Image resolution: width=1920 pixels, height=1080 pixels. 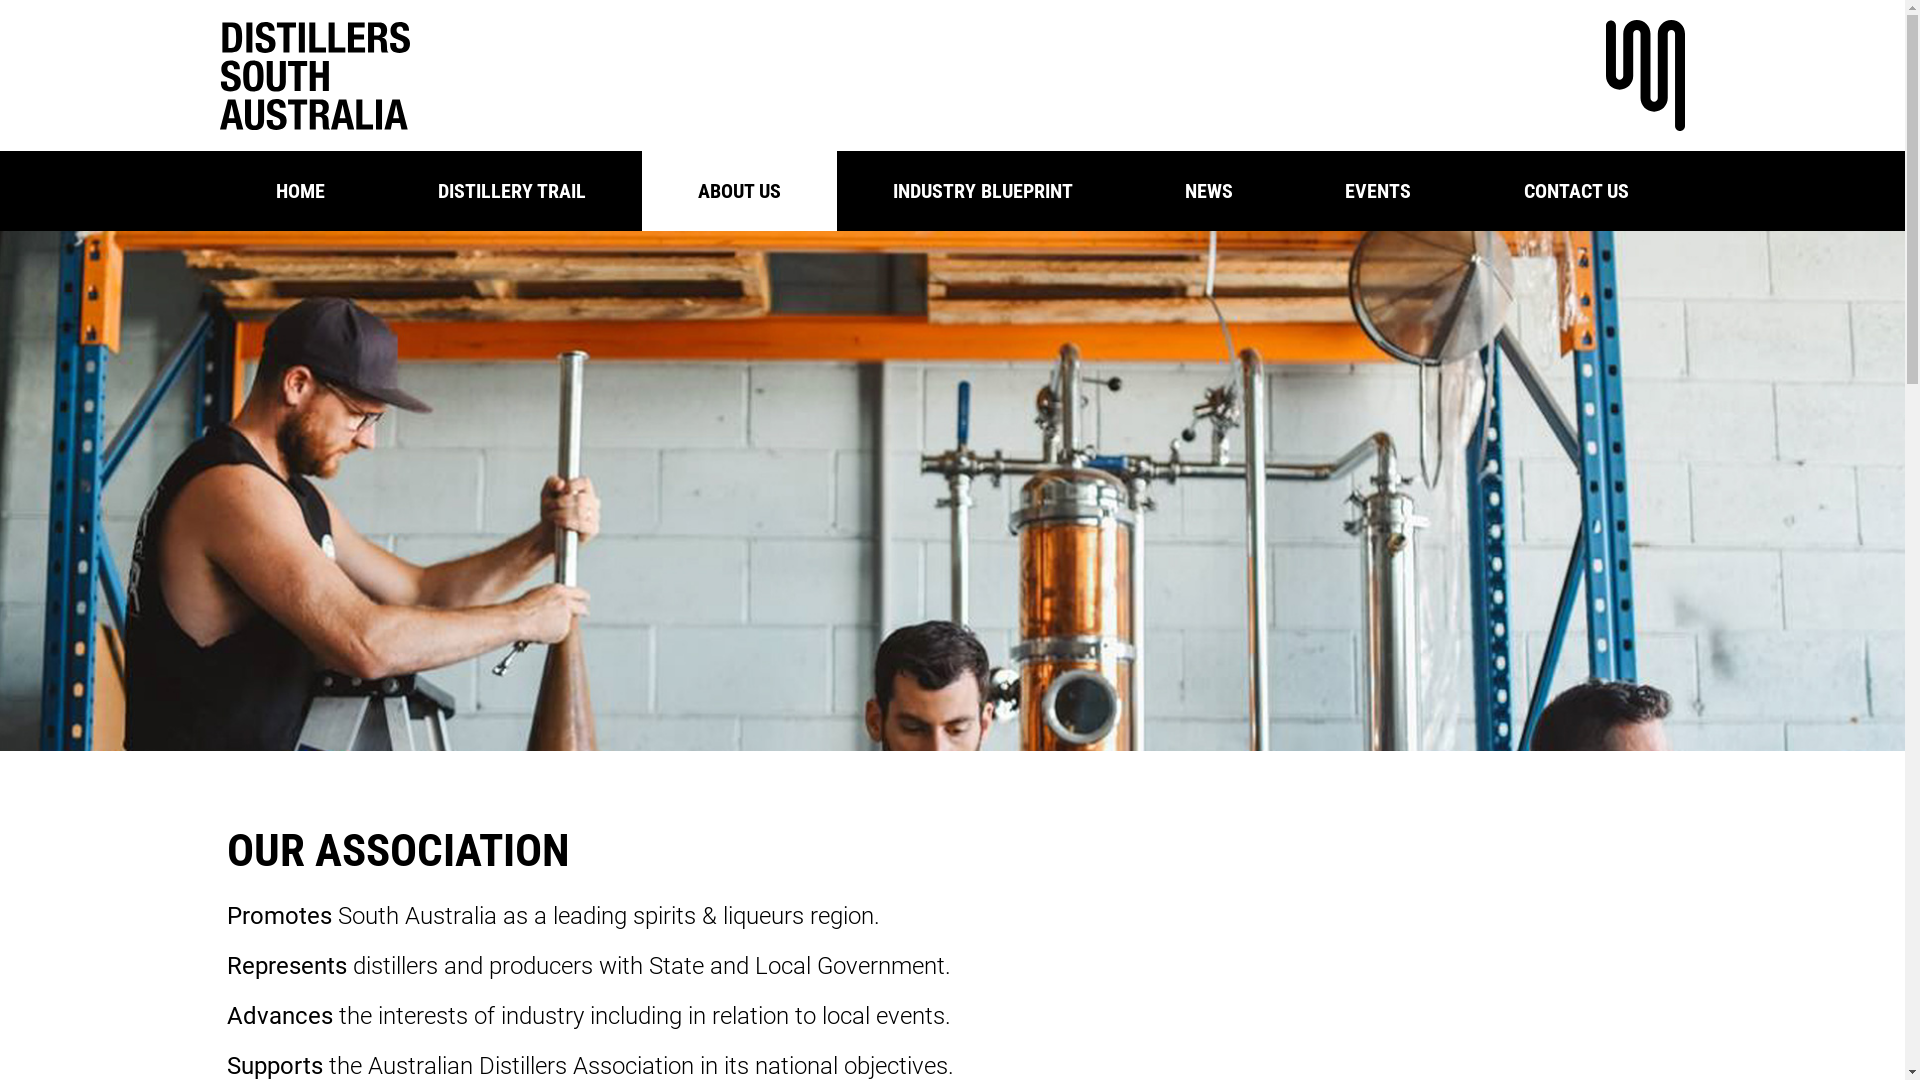 I want to click on ABOUT US, so click(x=740, y=191).